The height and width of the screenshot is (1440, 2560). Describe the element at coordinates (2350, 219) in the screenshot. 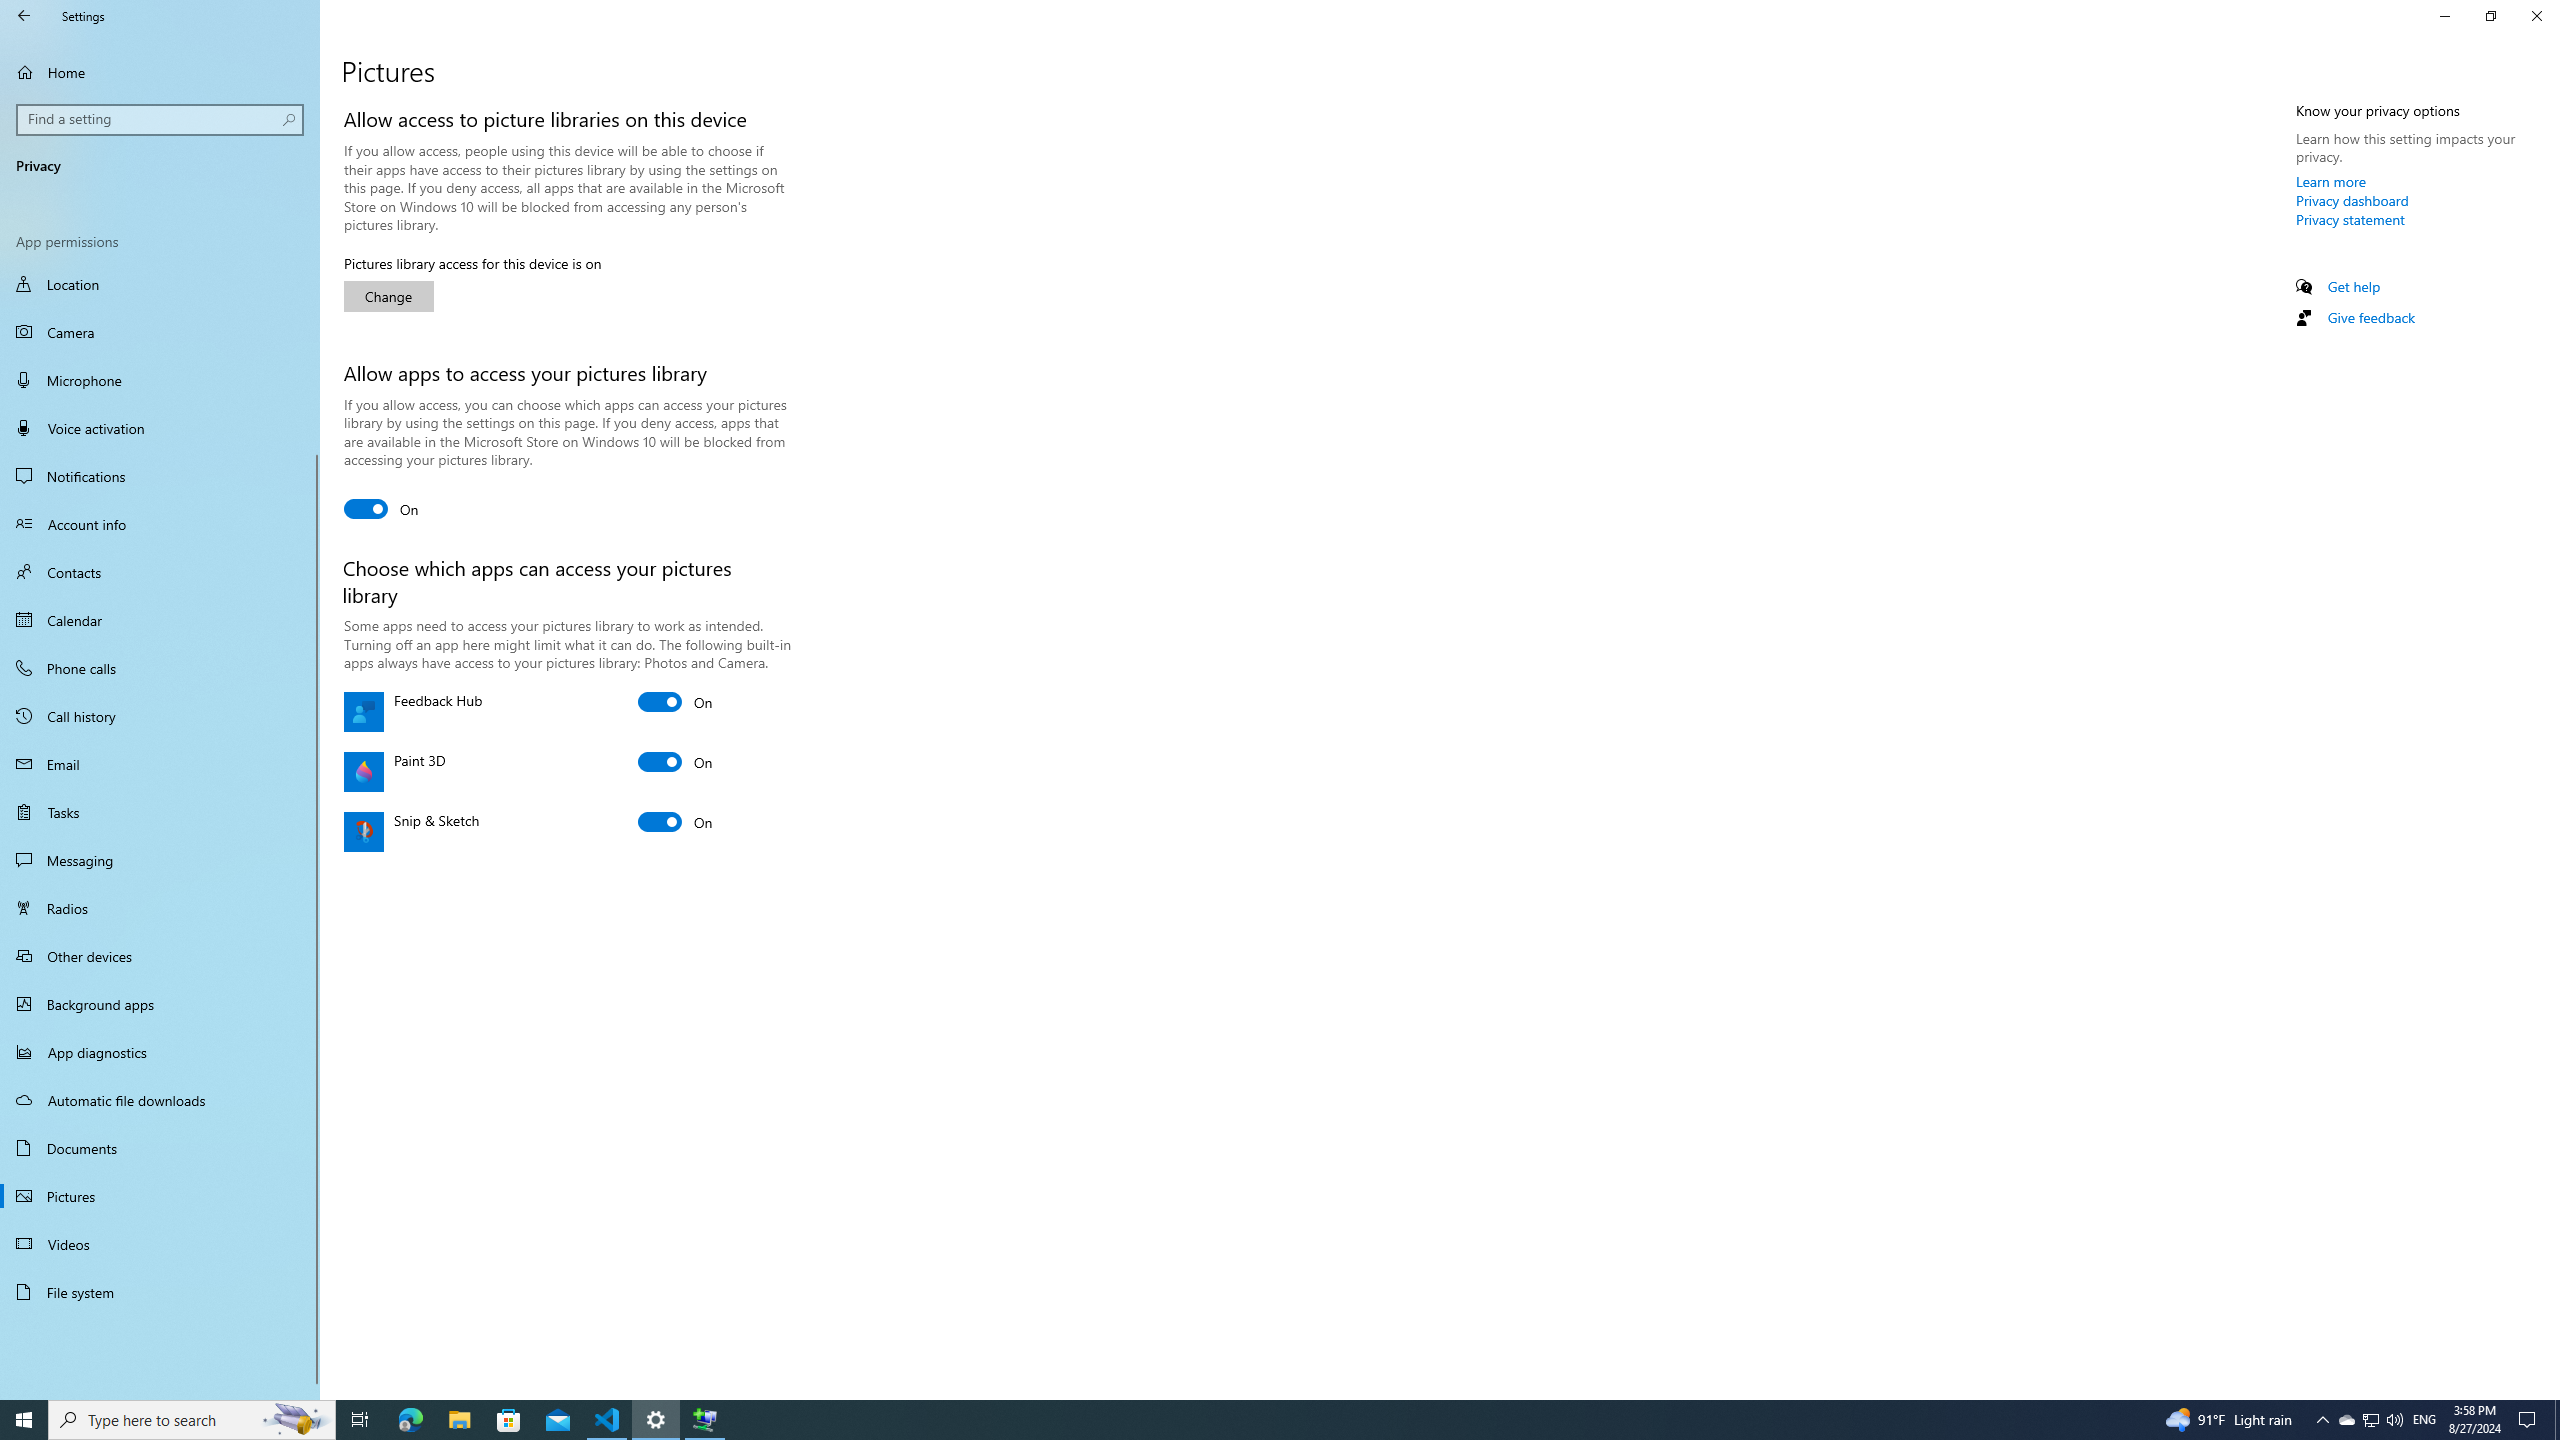

I see `Privacy statement` at that location.